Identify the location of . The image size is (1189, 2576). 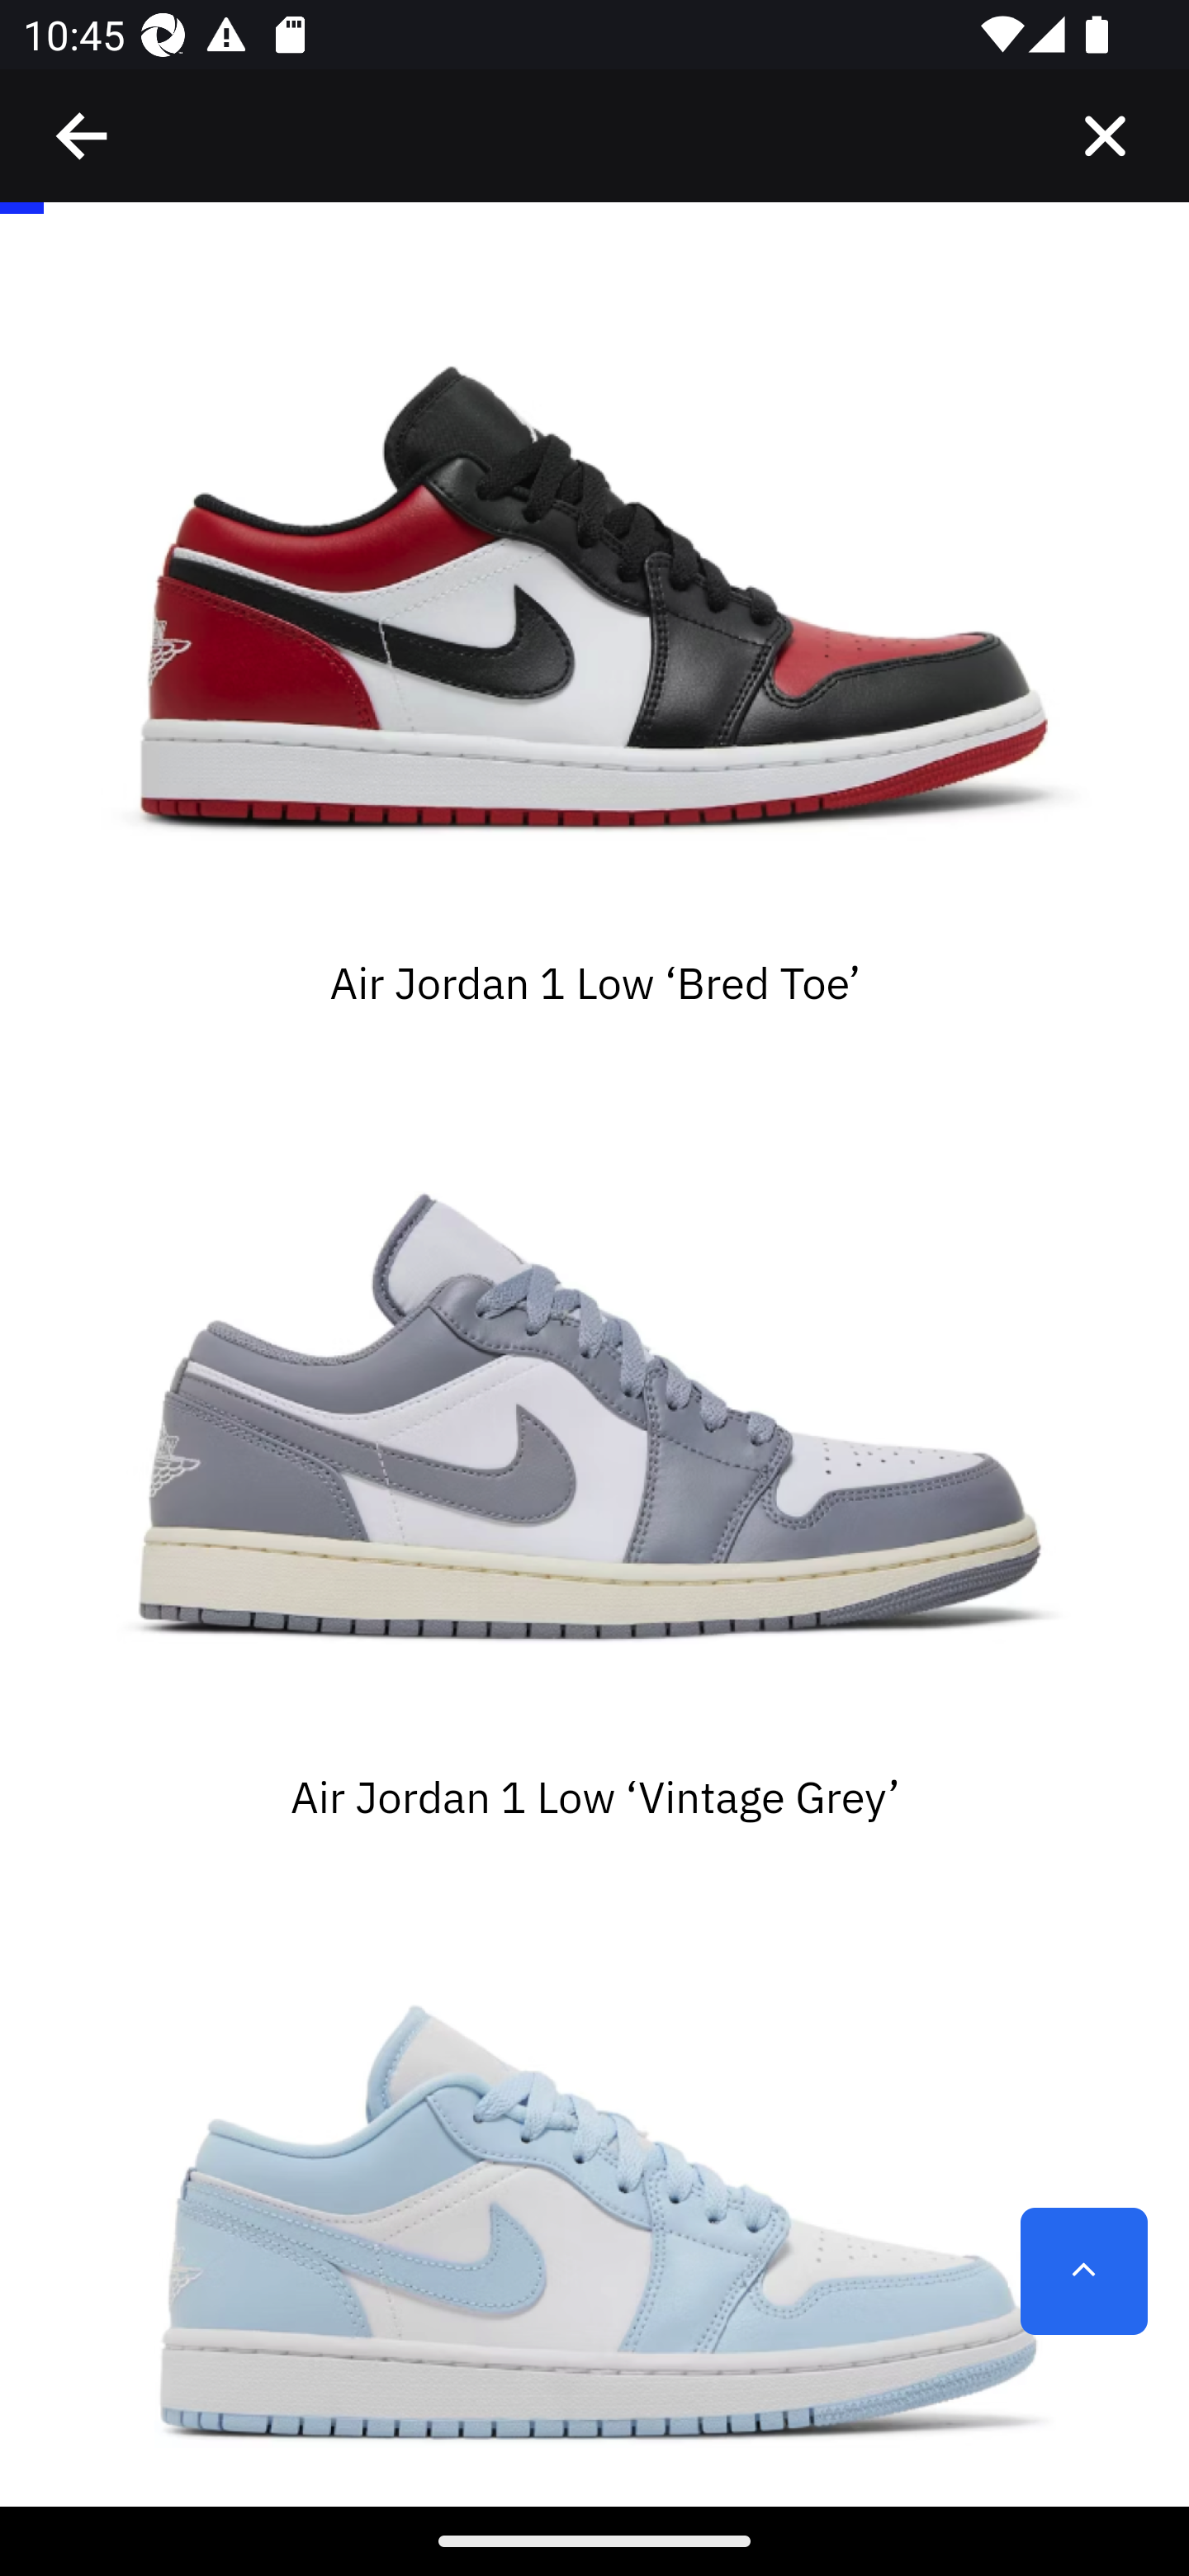
(1105, 136).